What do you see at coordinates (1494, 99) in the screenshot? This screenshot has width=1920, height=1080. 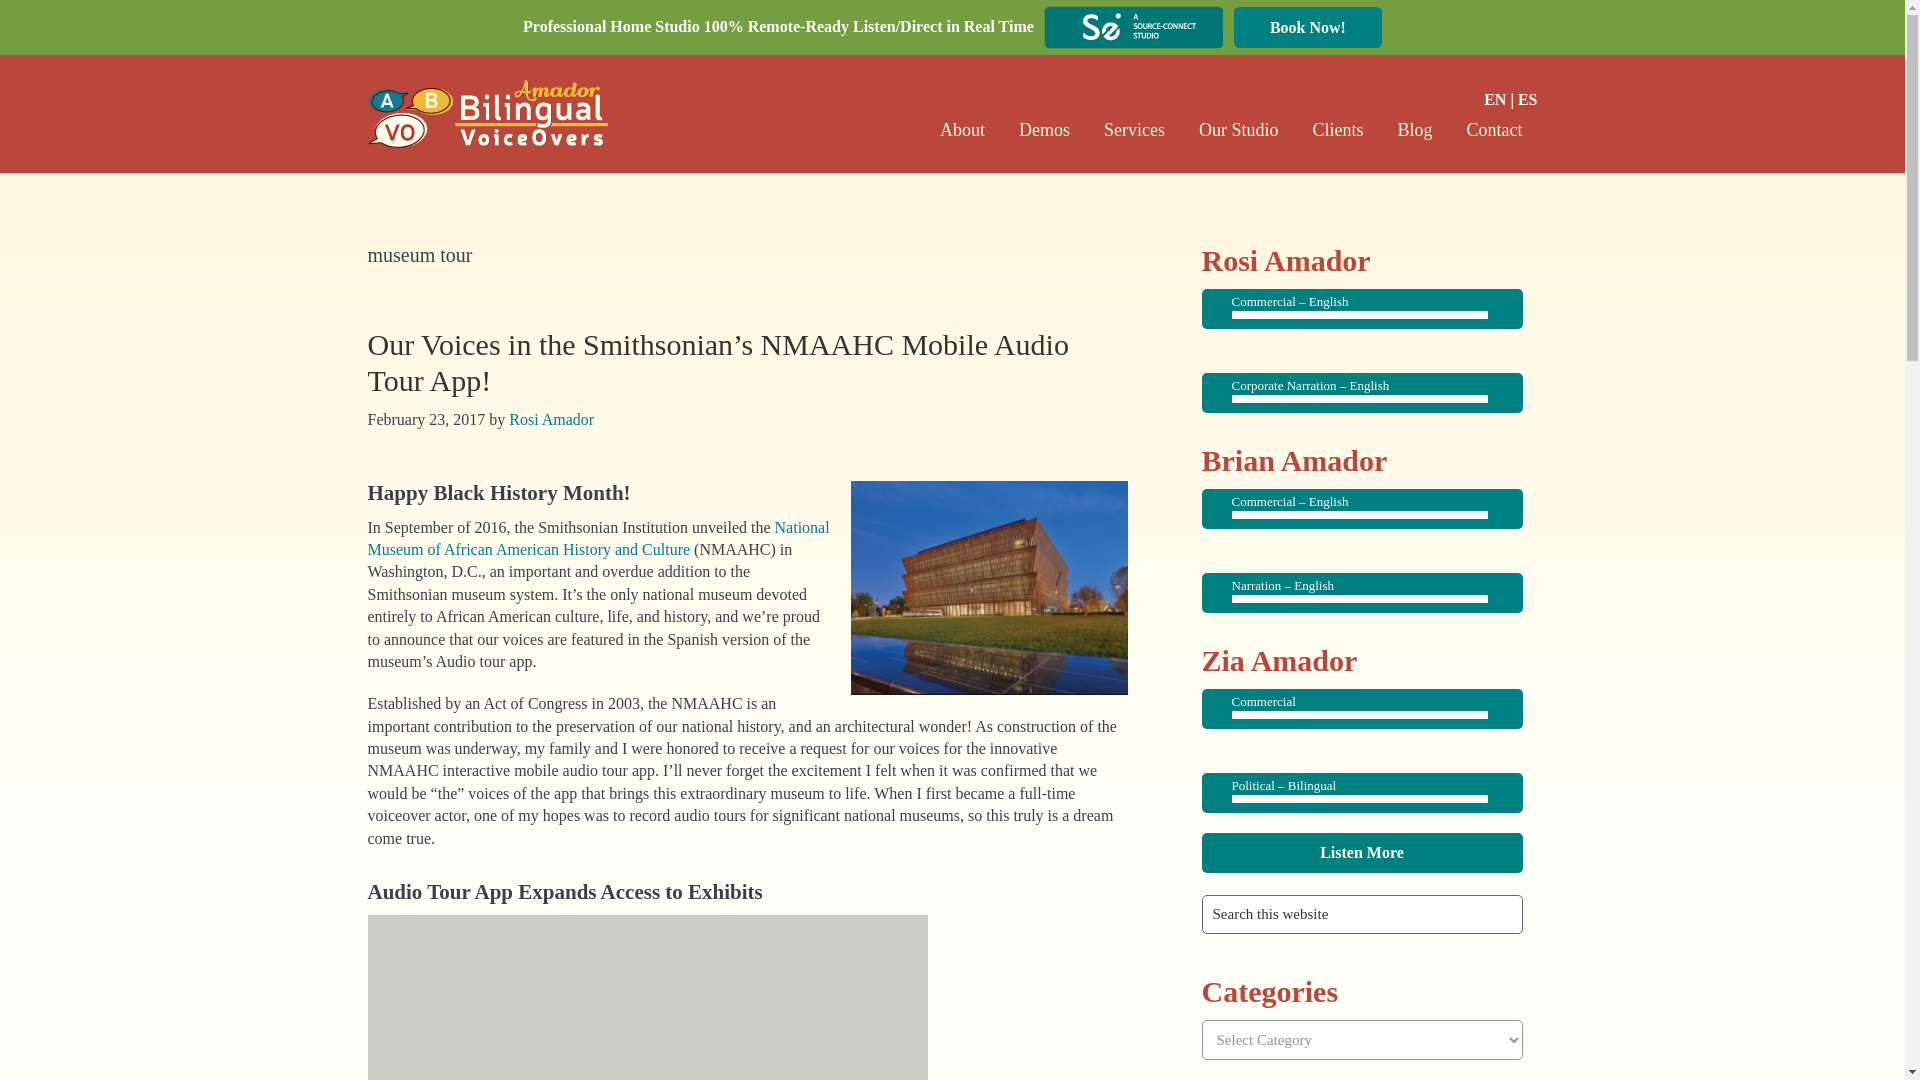 I see `EN` at bounding box center [1494, 99].